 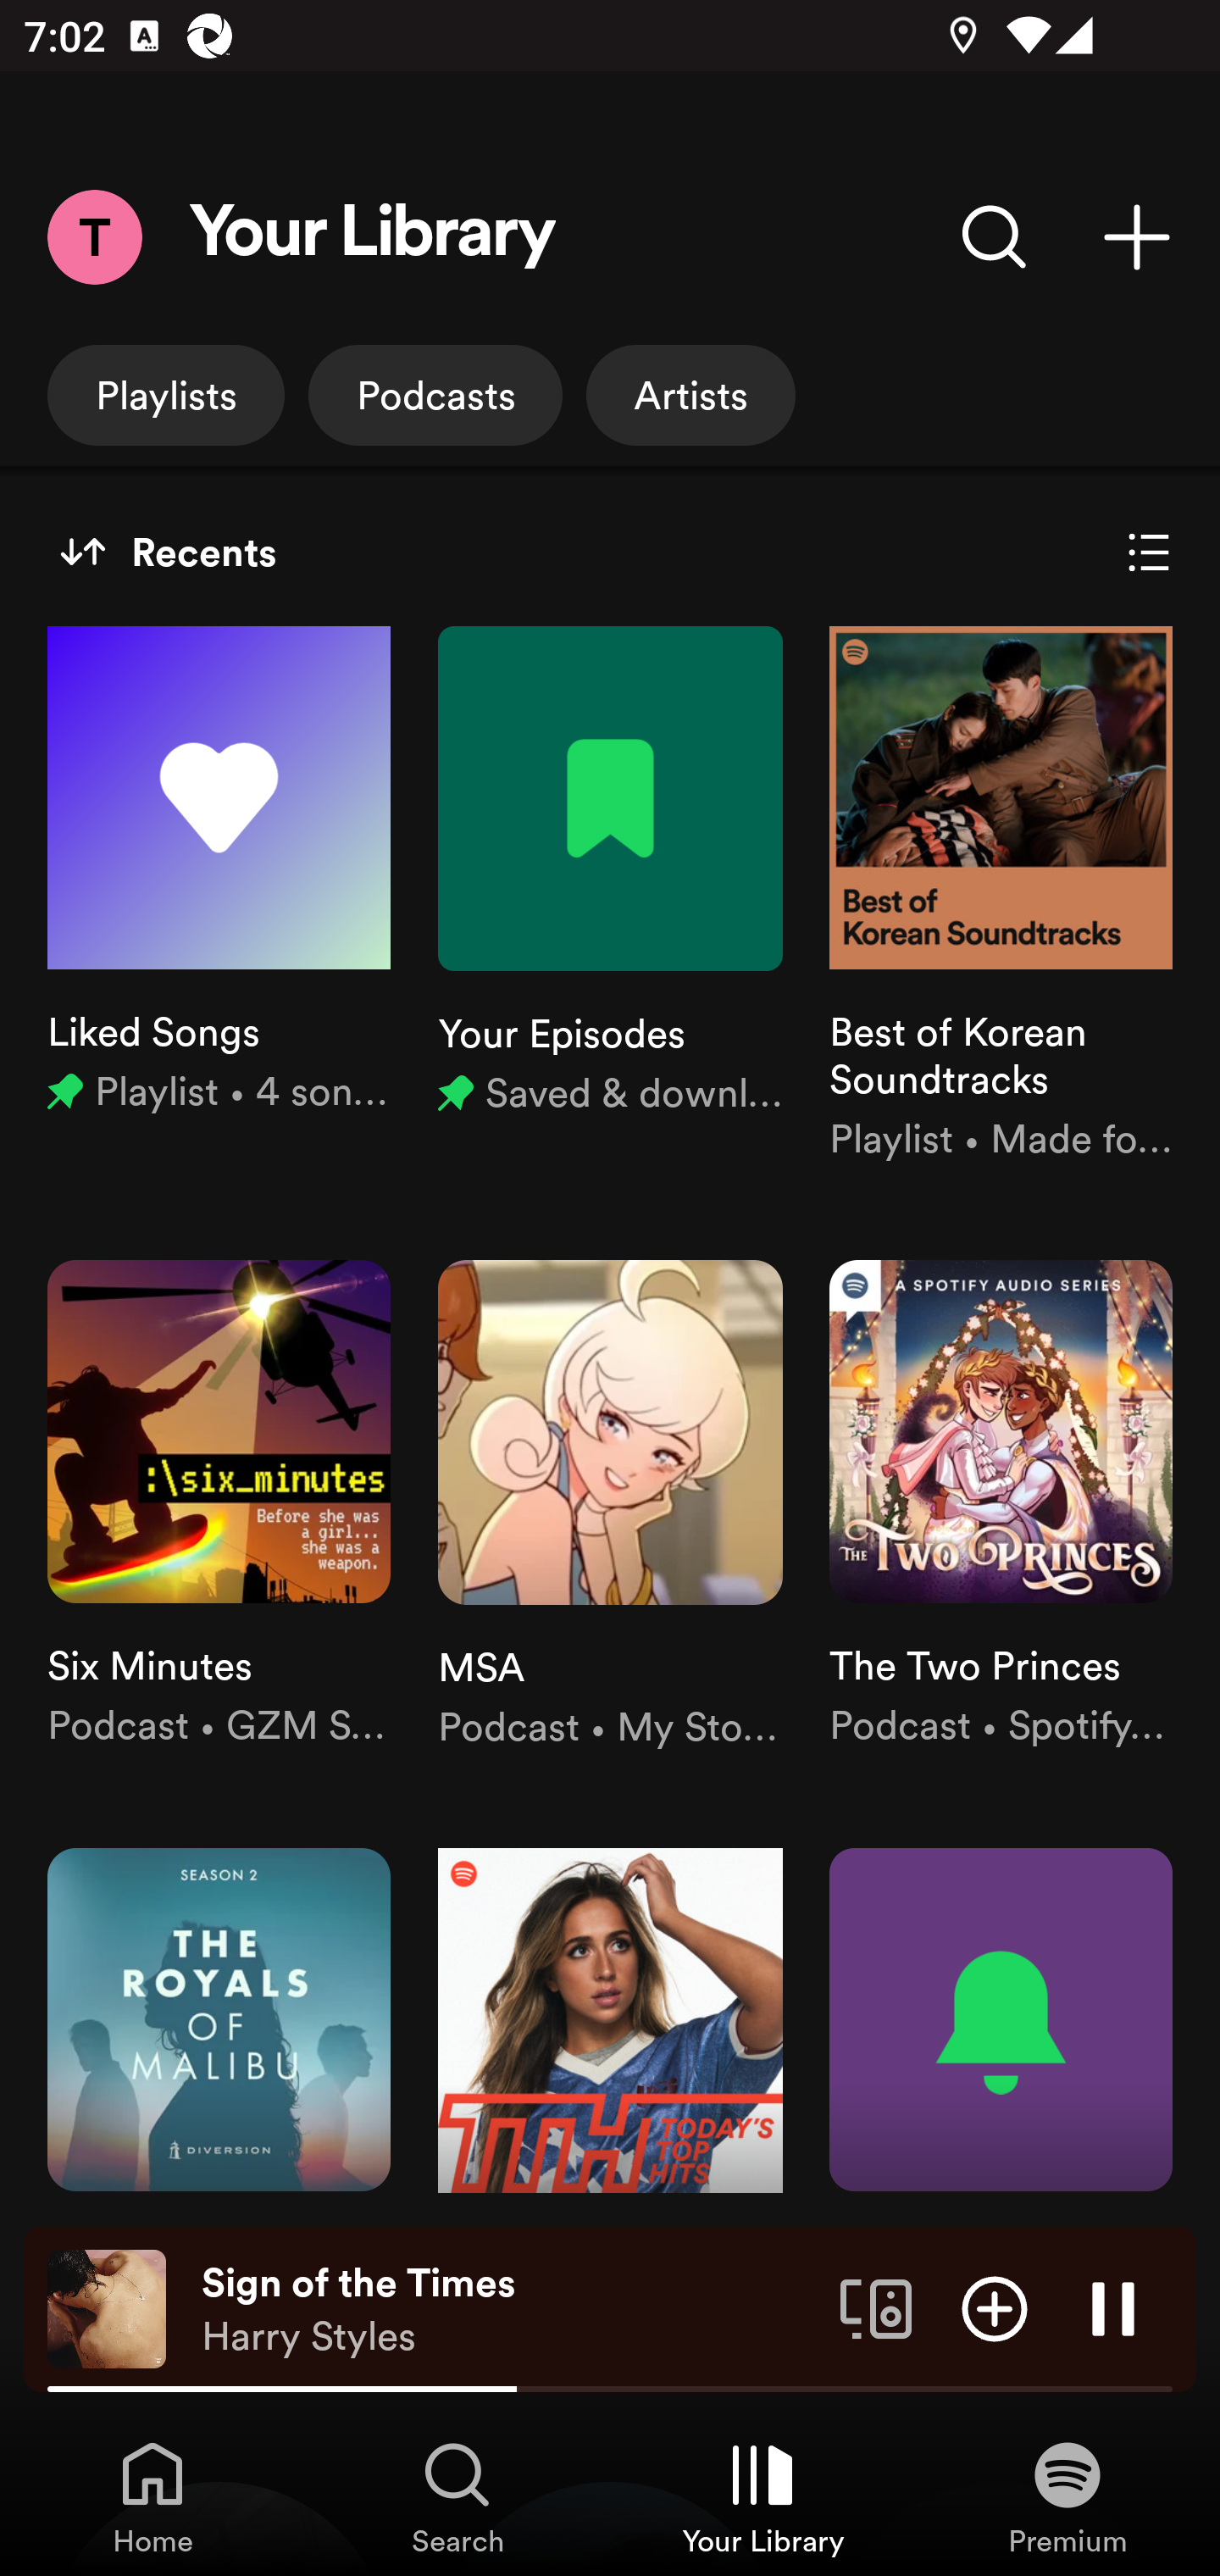 What do you see at coordinates (1113, 2307) in the screenshot?
I see `Pause` at bounding box center [1113, 2307].